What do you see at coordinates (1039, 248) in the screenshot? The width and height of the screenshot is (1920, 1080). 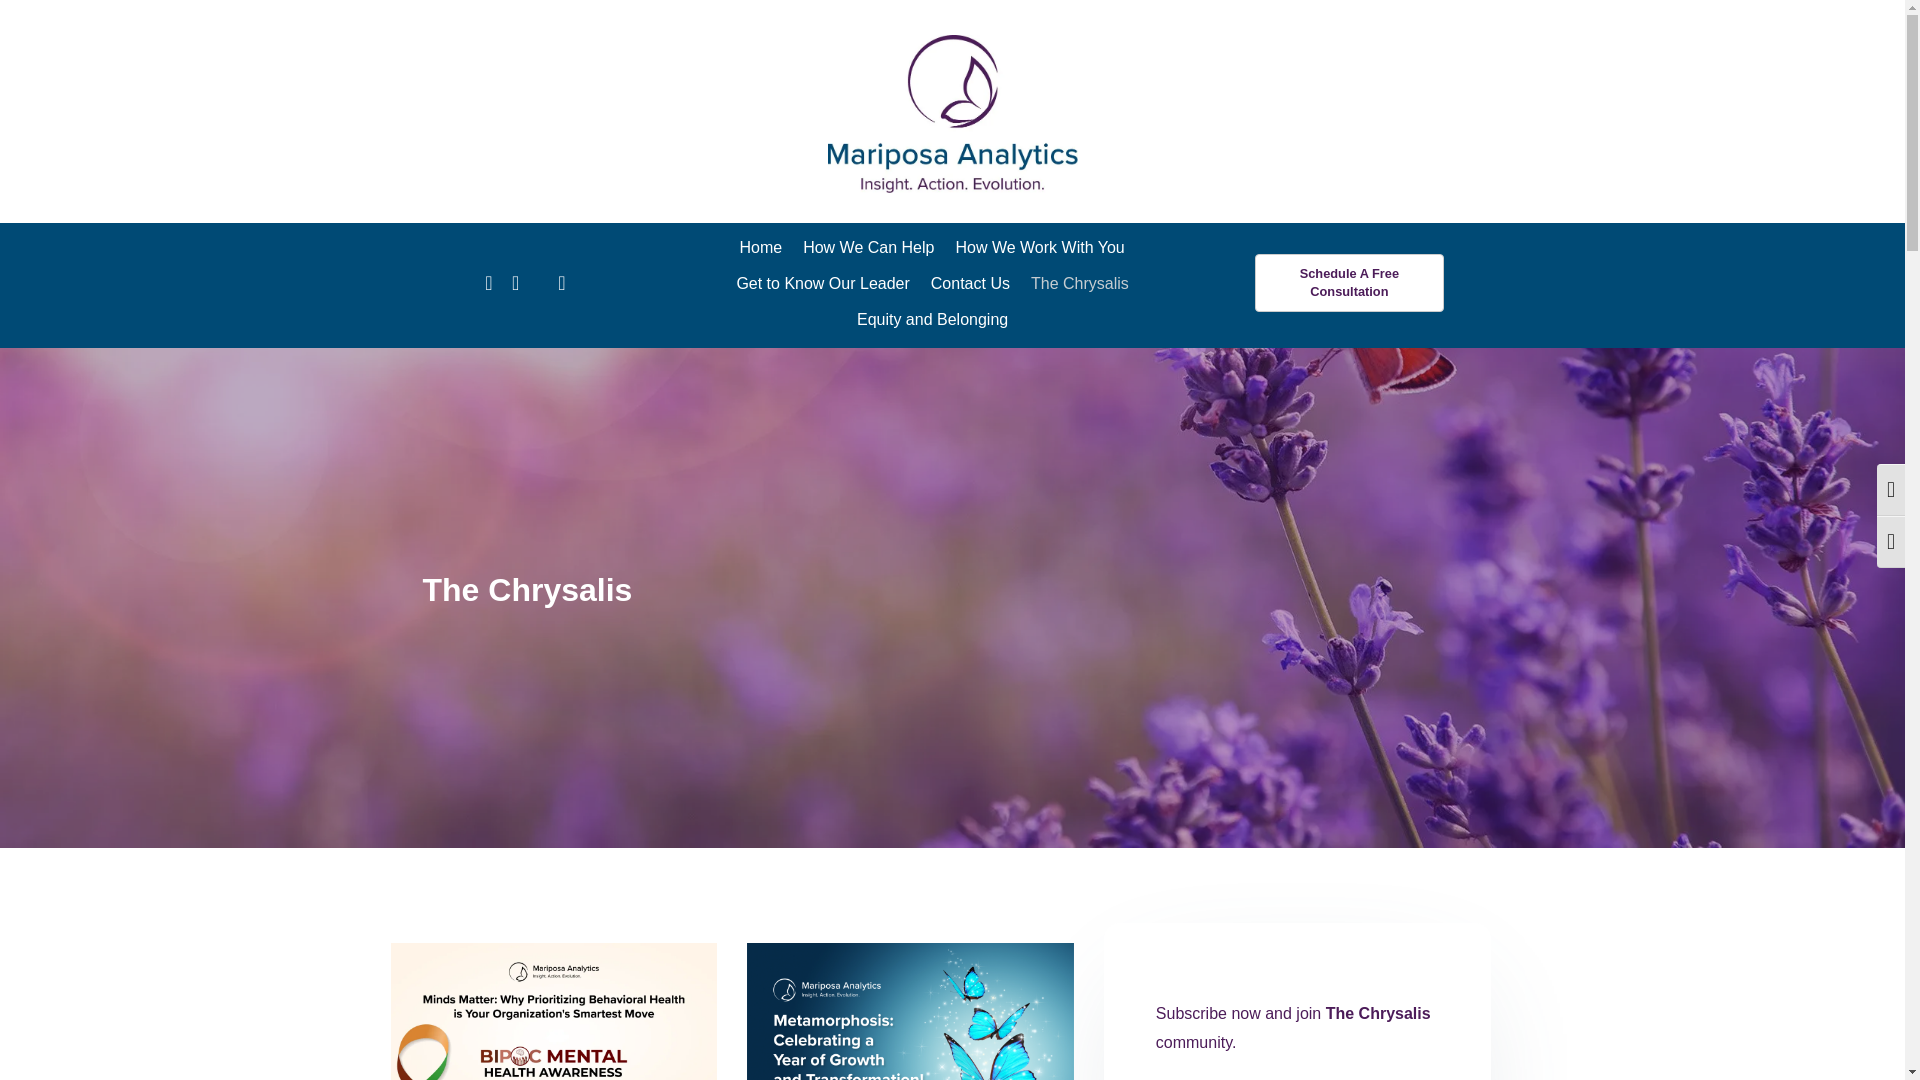 I see `How We Work With You` at bounding box center [1039, 248].